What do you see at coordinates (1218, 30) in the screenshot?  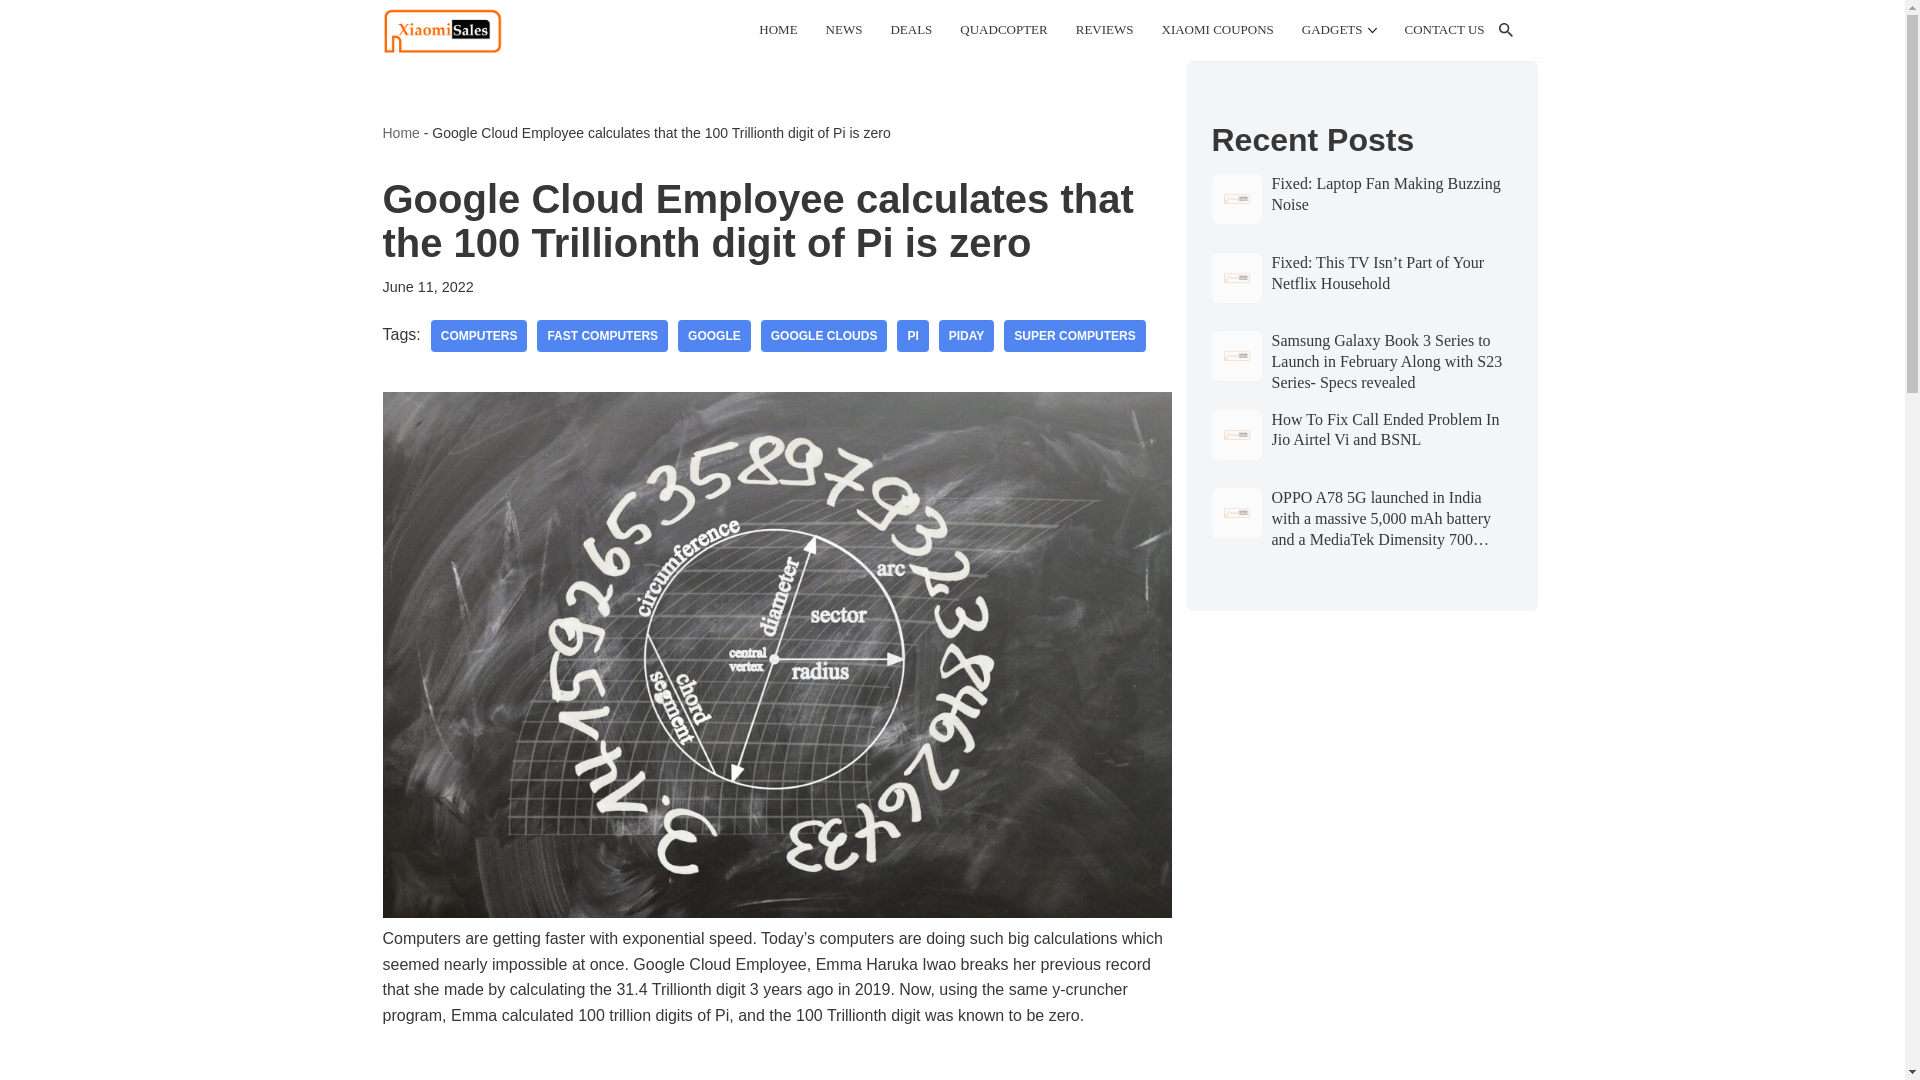 I see `XIAOMI COUPONS` at bounding box center [1218, 30].